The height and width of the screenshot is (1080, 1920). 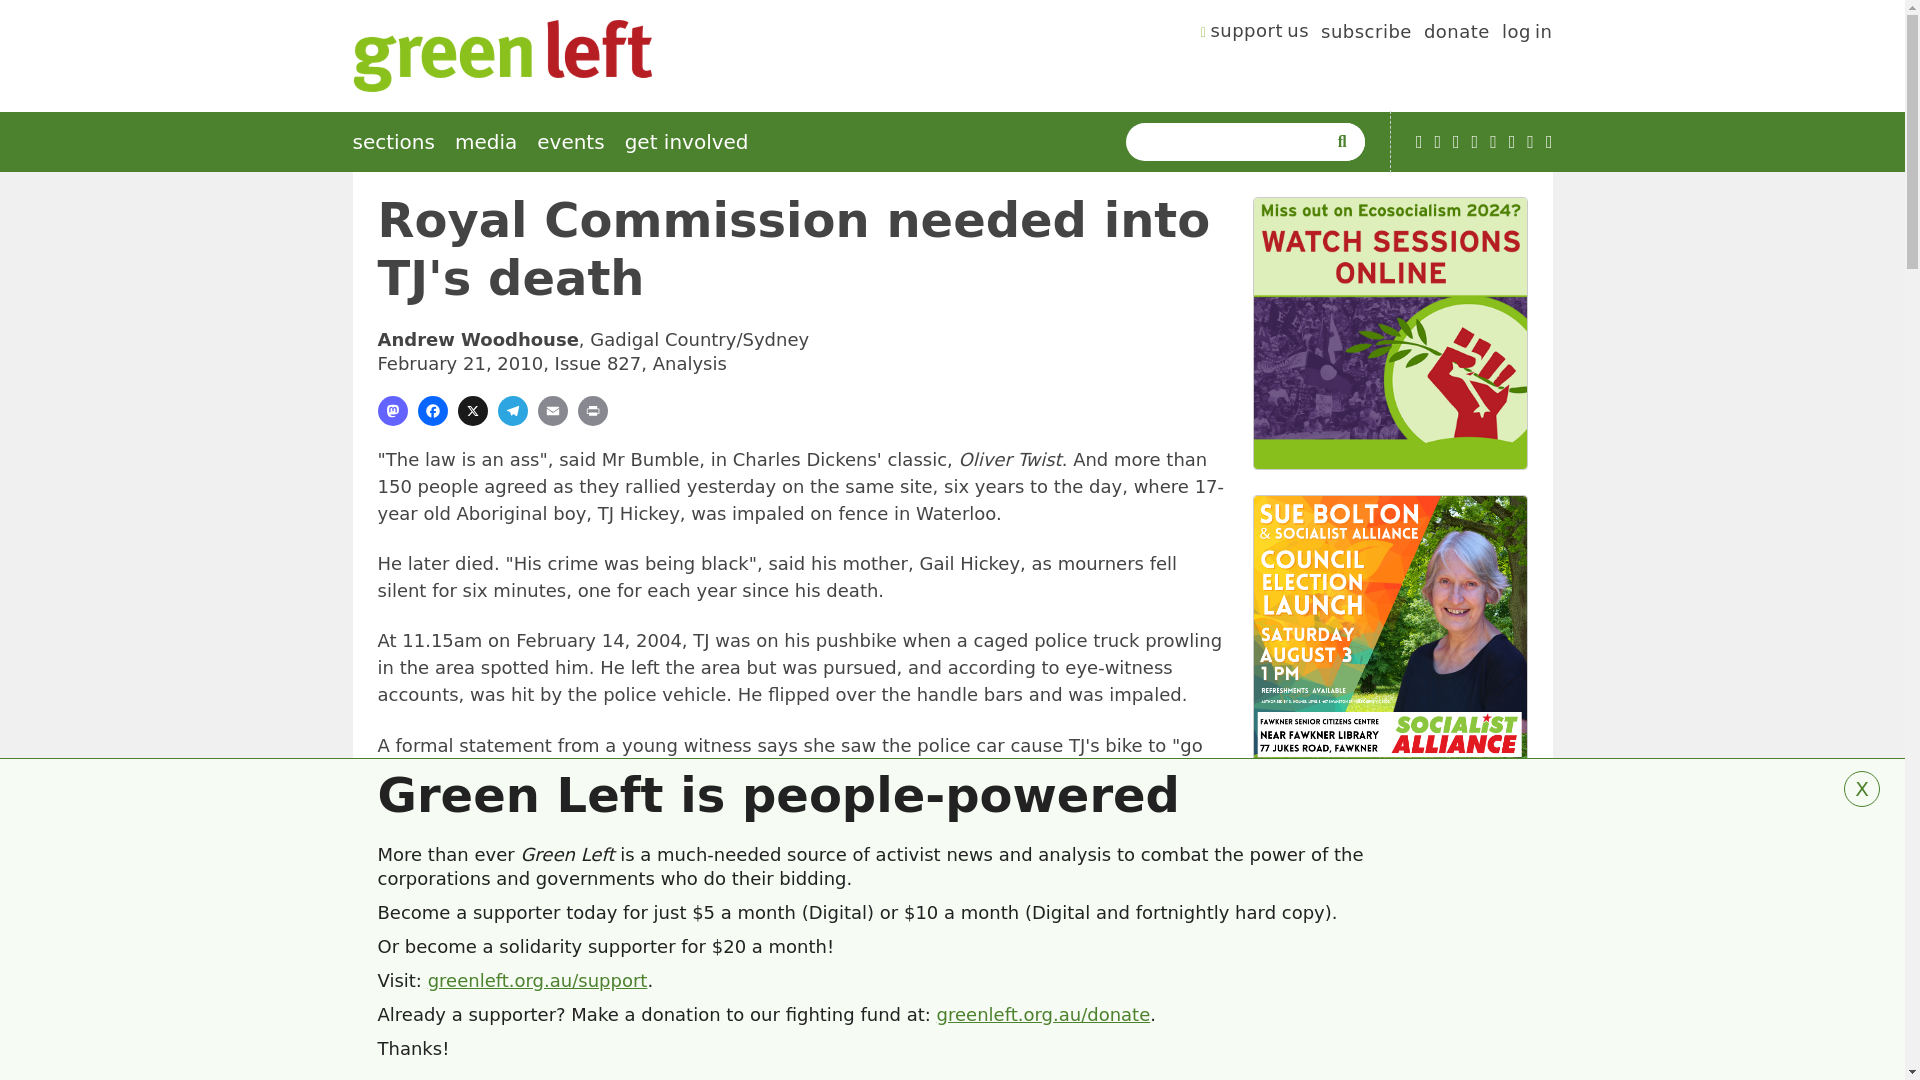 What do you see at coordinates (392, 410) in the screenshot?
I see `Share on Mastondon` at bounding box center [392, 410].